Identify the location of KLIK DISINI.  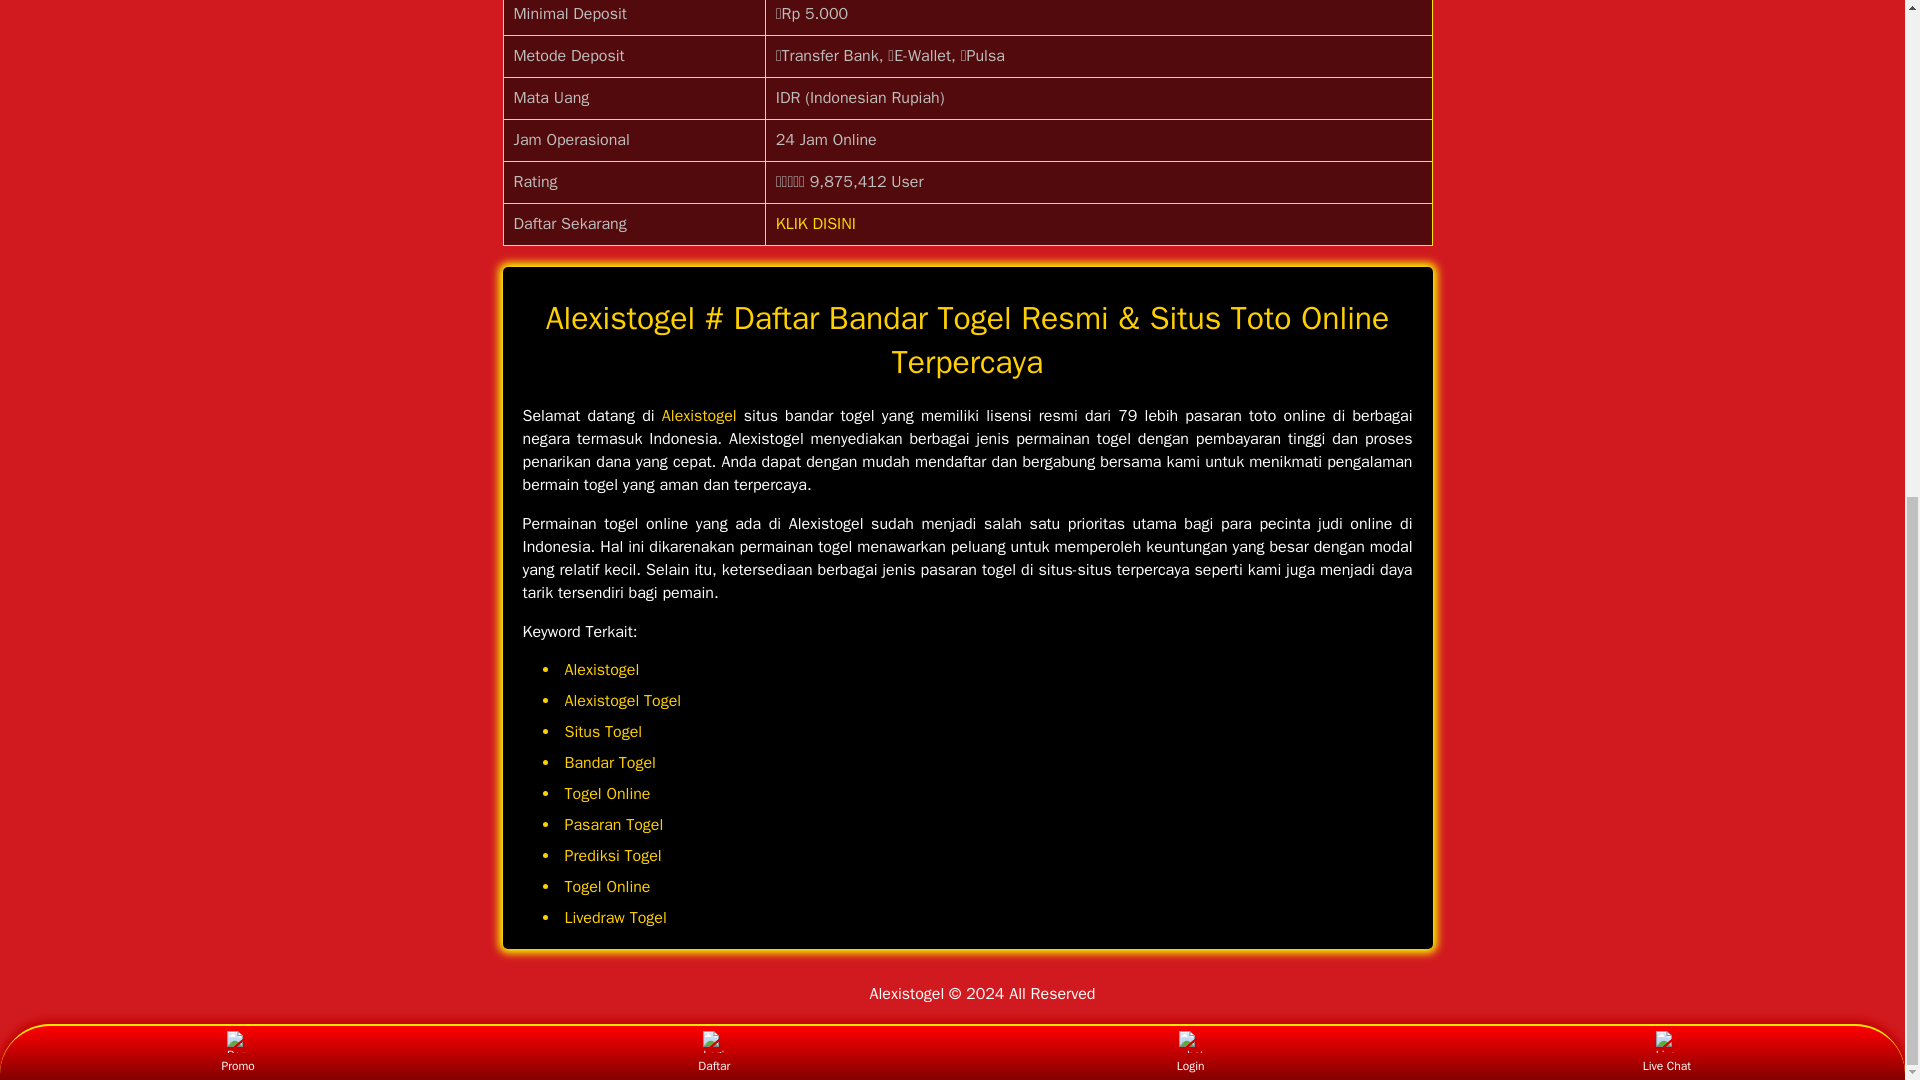
(816, 224).